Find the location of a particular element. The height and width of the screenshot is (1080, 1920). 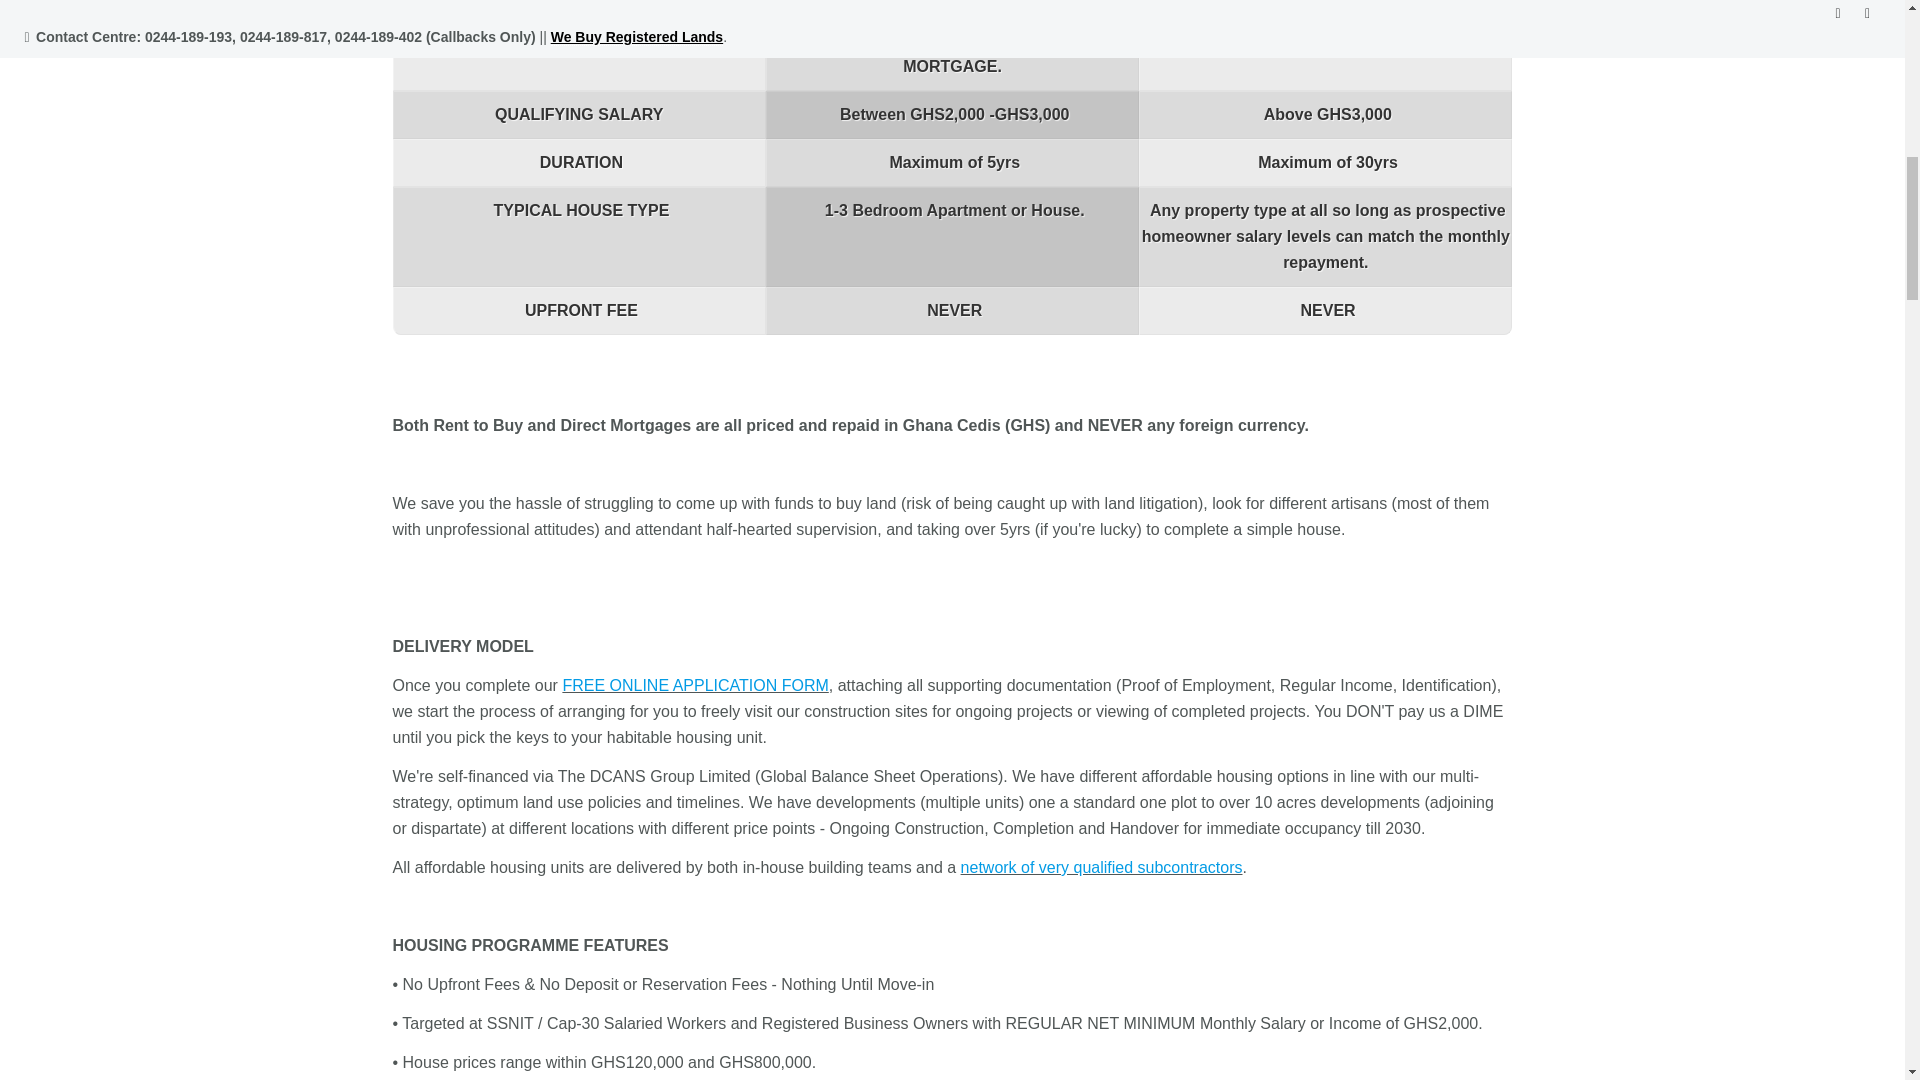

Back to Top is located at coordinates (1853, 34).